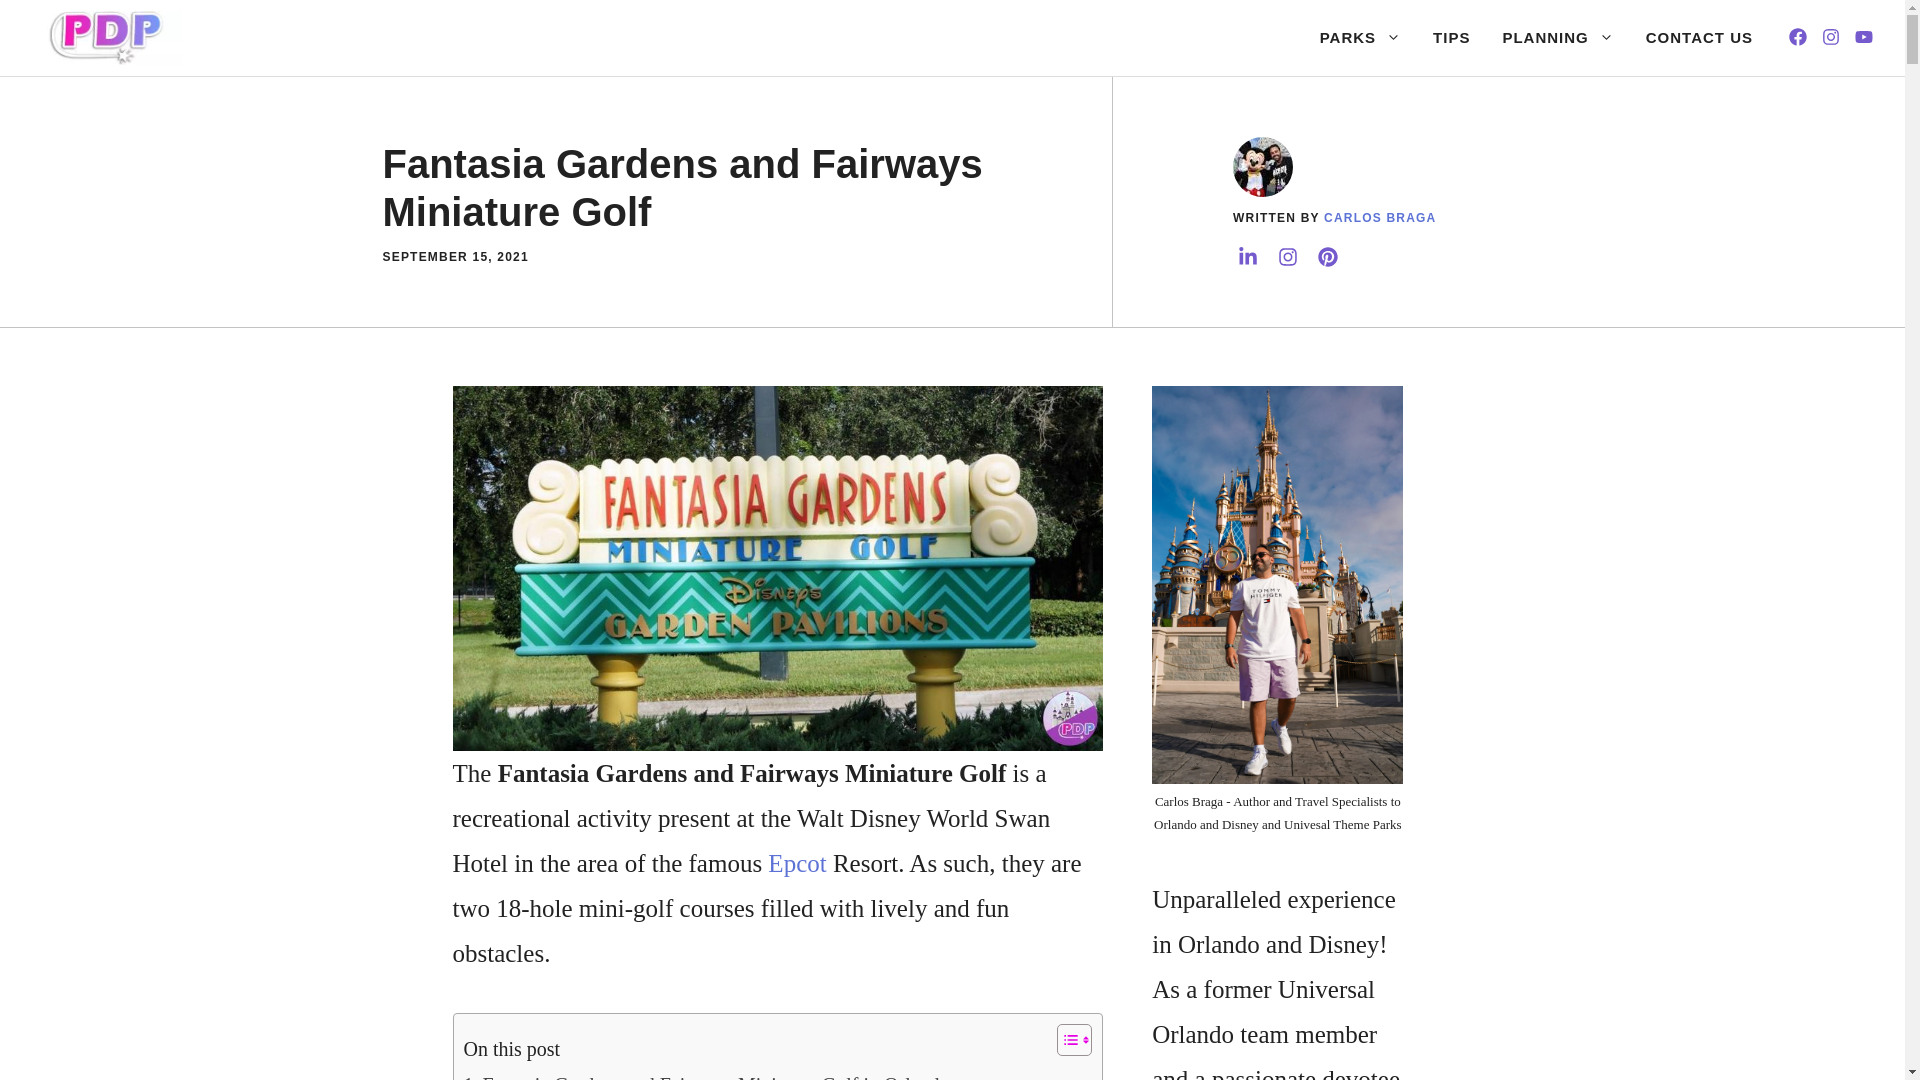  Describe the element at coordinates (1451, 38) in the screenshot. I see `TIPS` at that location.